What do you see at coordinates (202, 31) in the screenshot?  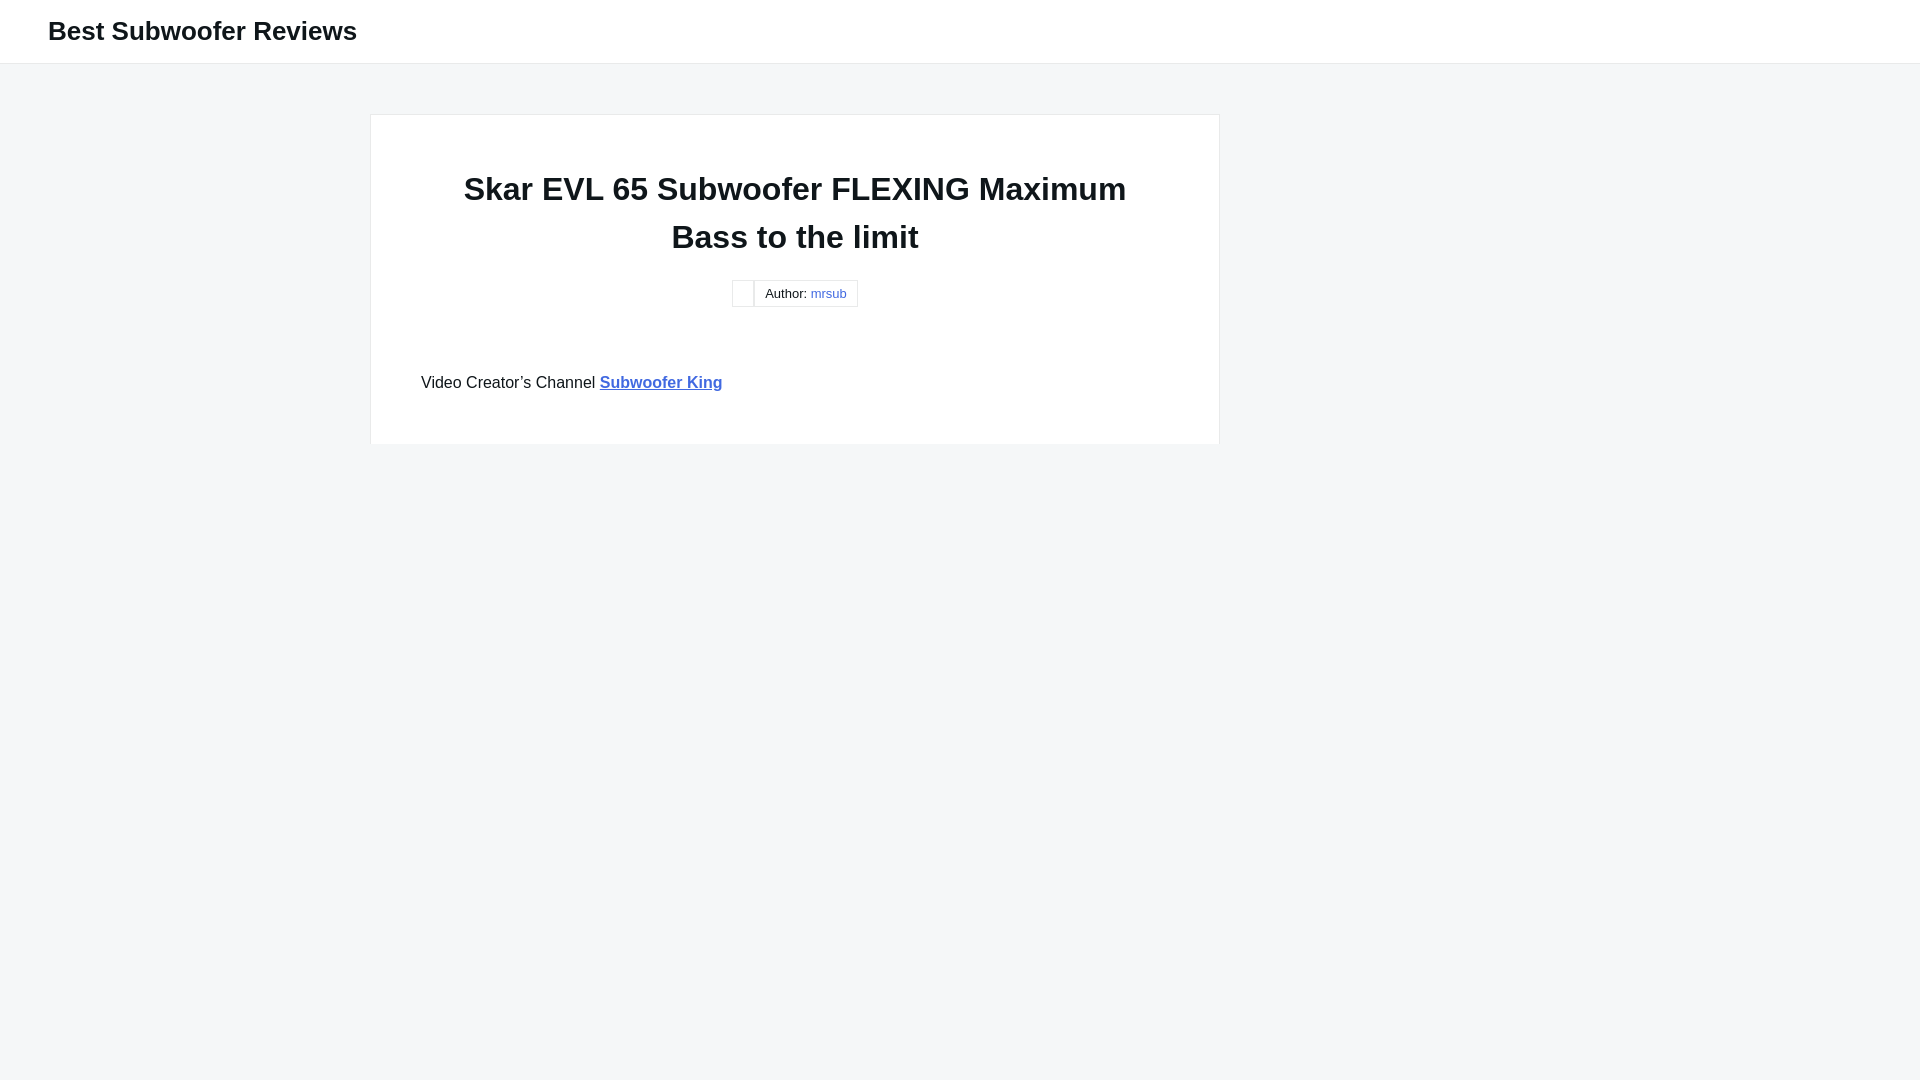 I see `Best Subwoofer Reviews` at bounding box center [202, 31].